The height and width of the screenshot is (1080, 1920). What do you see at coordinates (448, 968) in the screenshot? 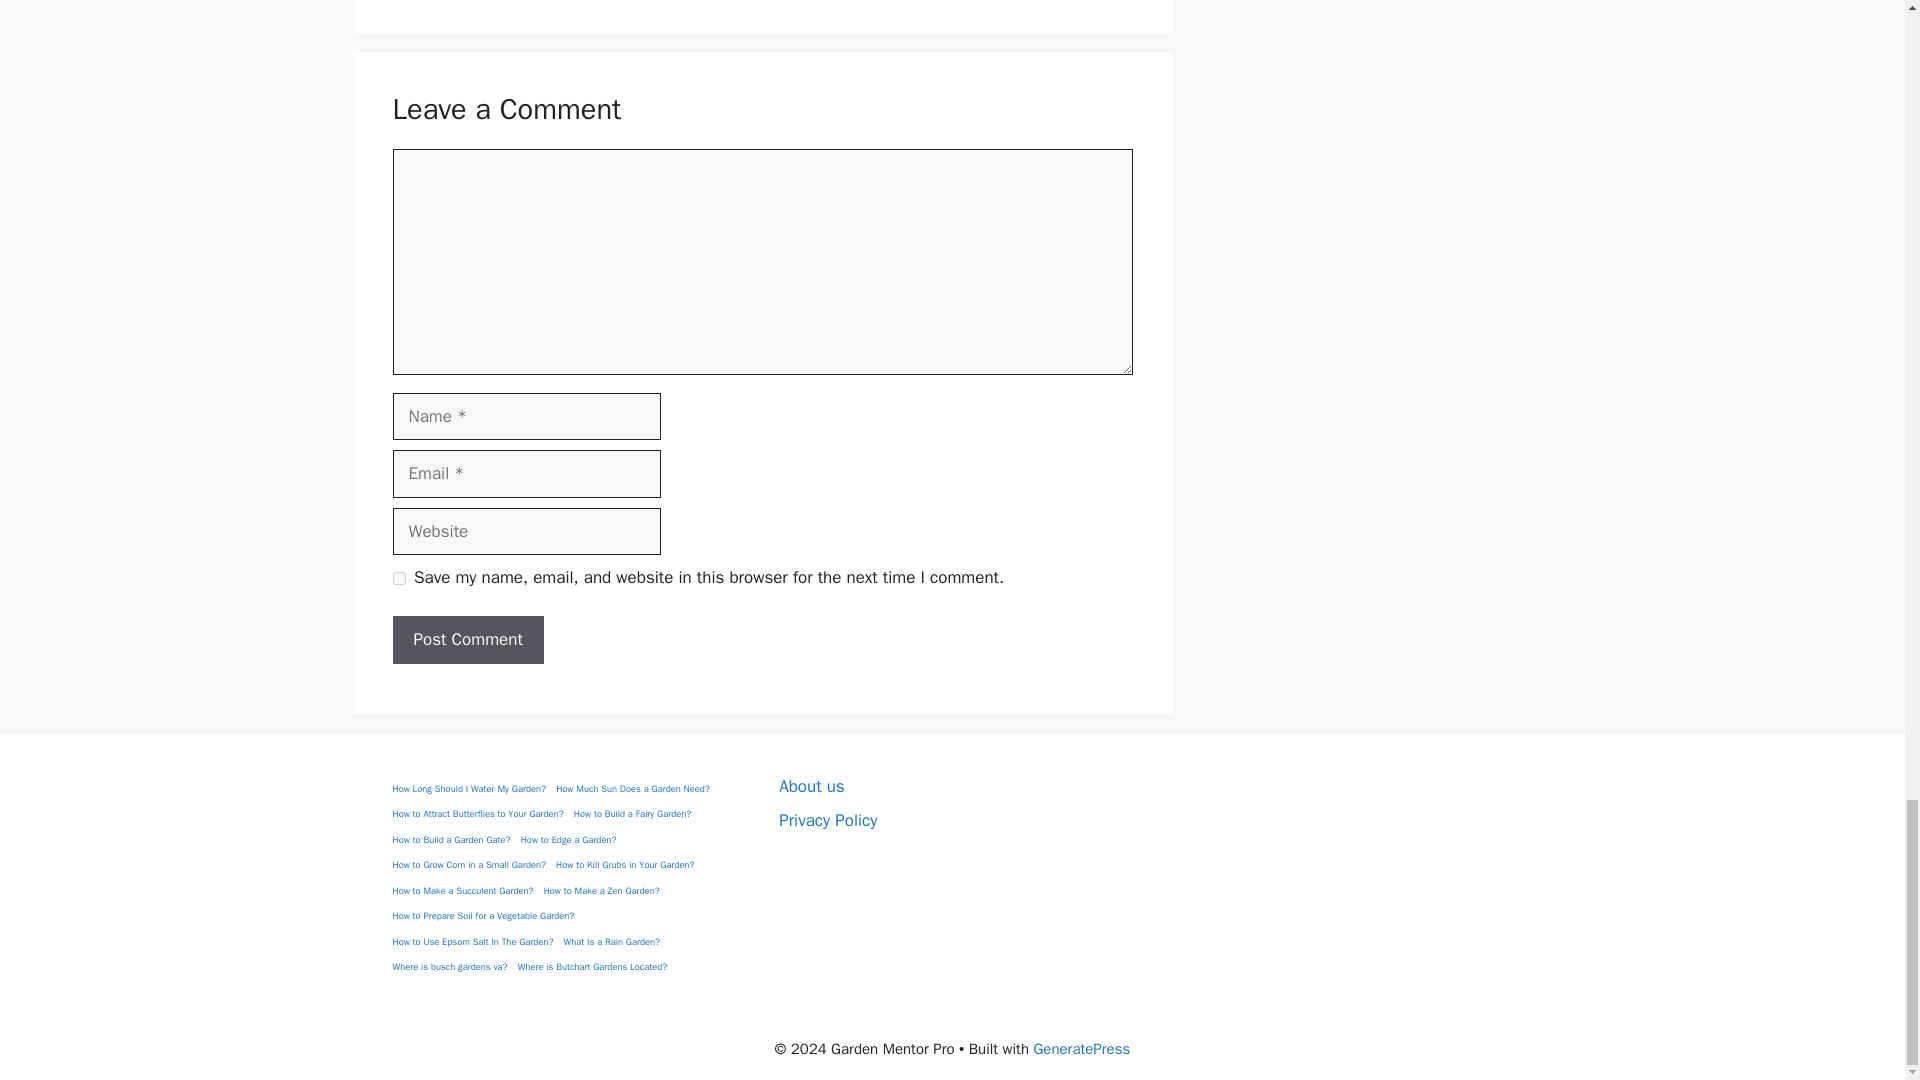
I see `Where is busch gardens va?` at bounding box center [448, 968].